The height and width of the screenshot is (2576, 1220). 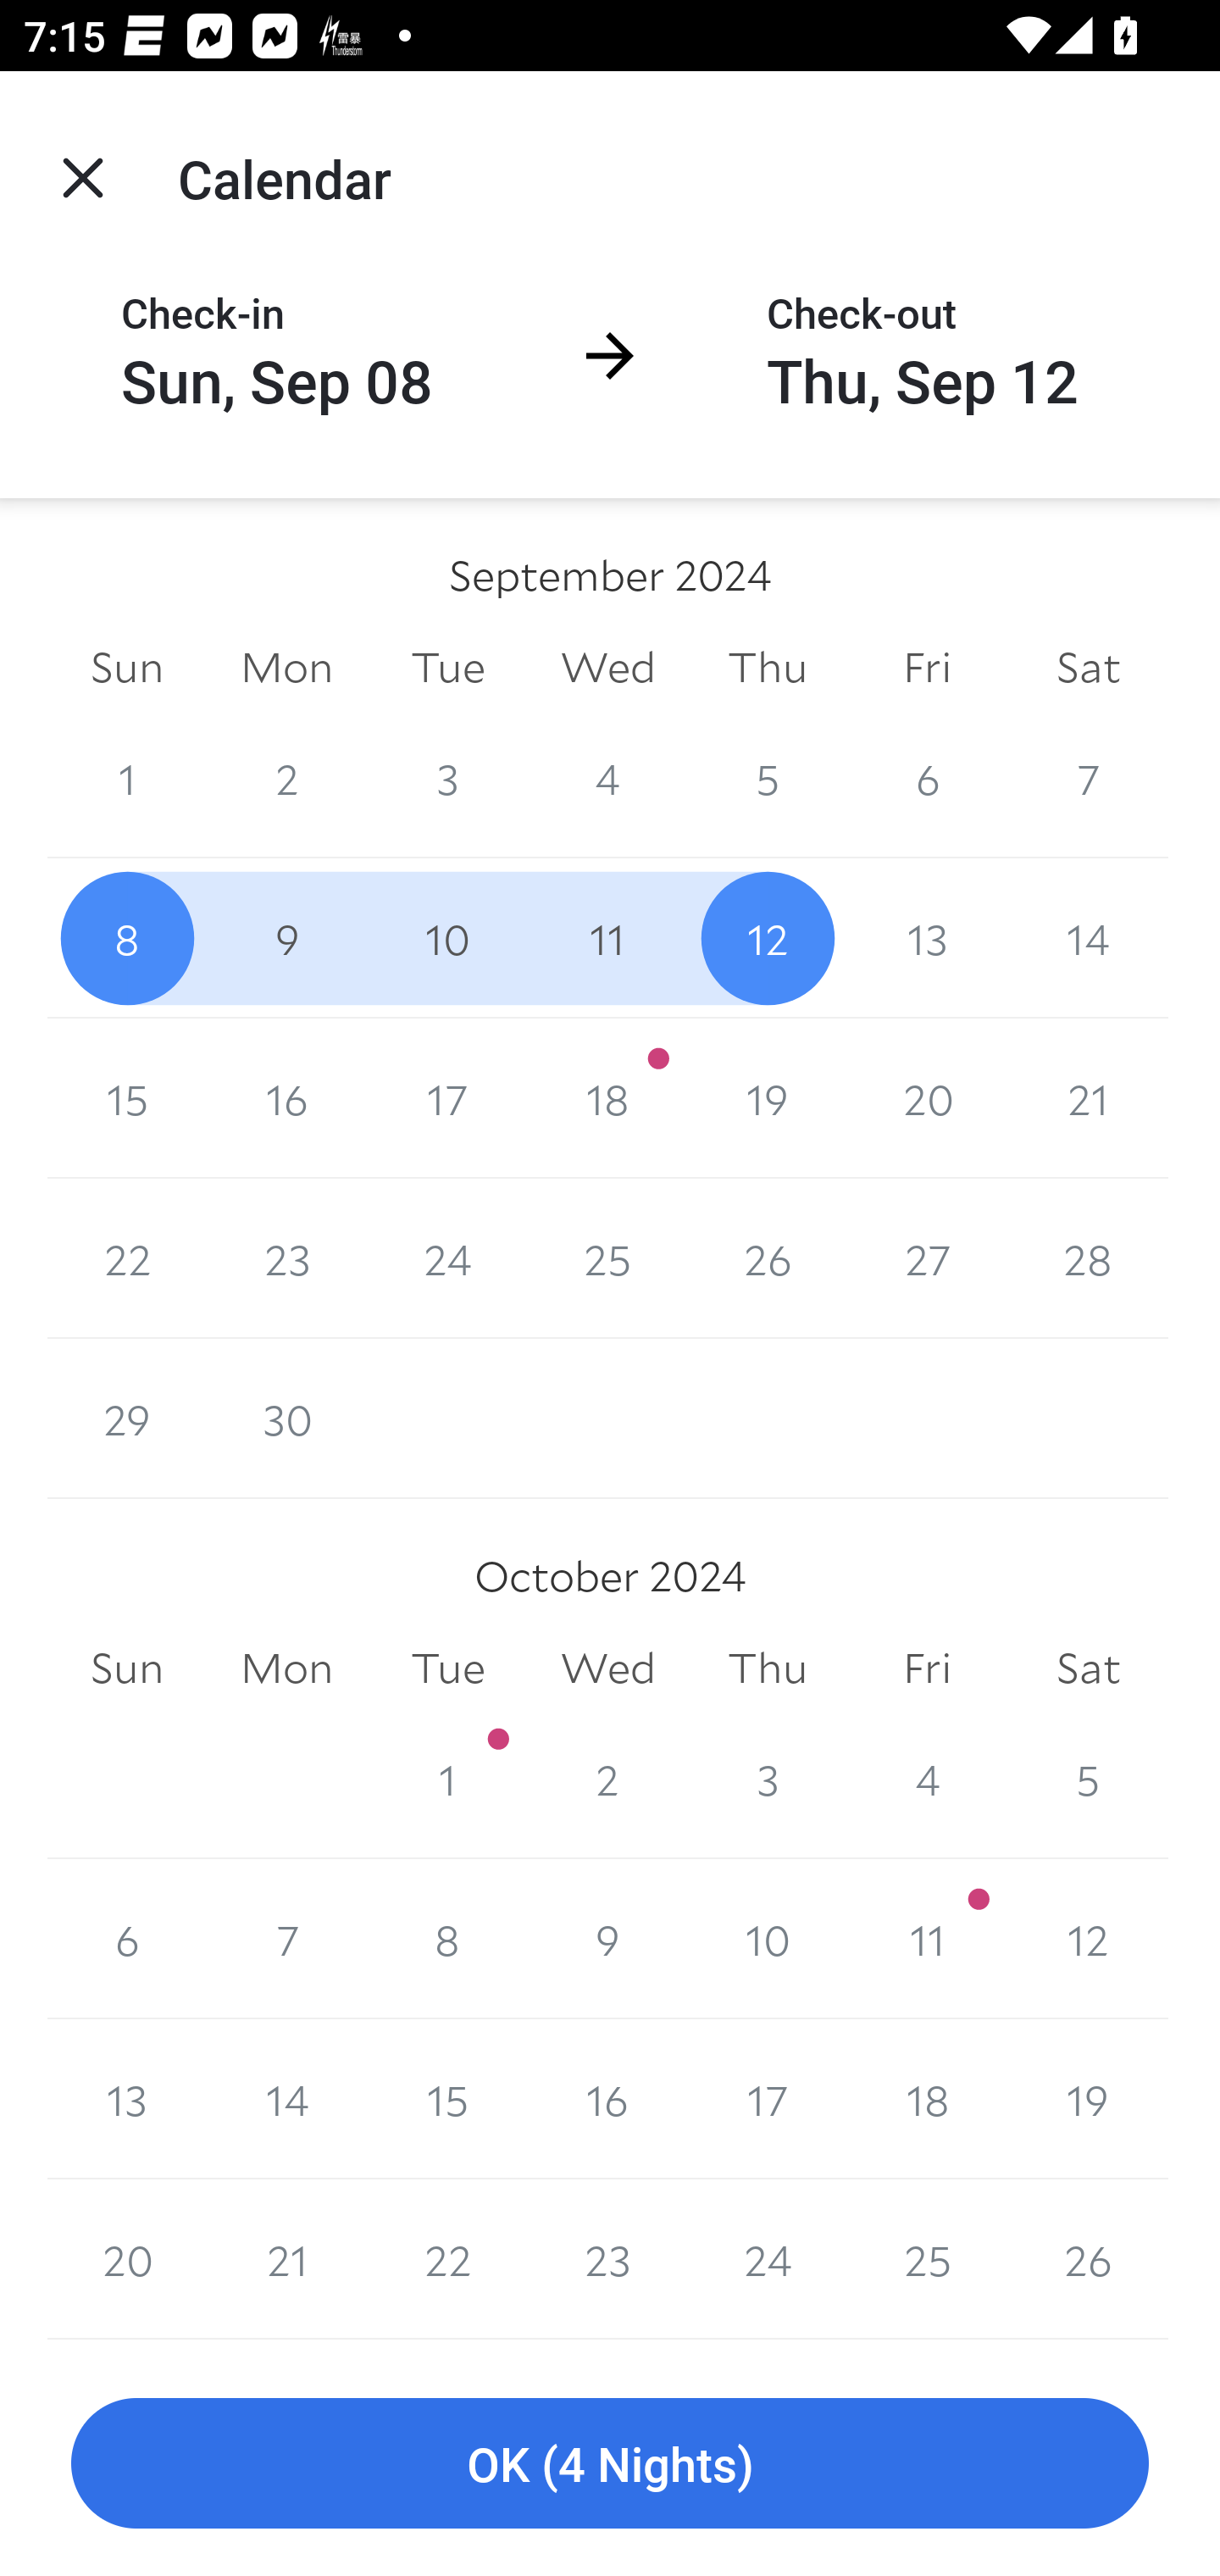 I want to click on 16 16 September 2024, so click(x=286, y=1098).